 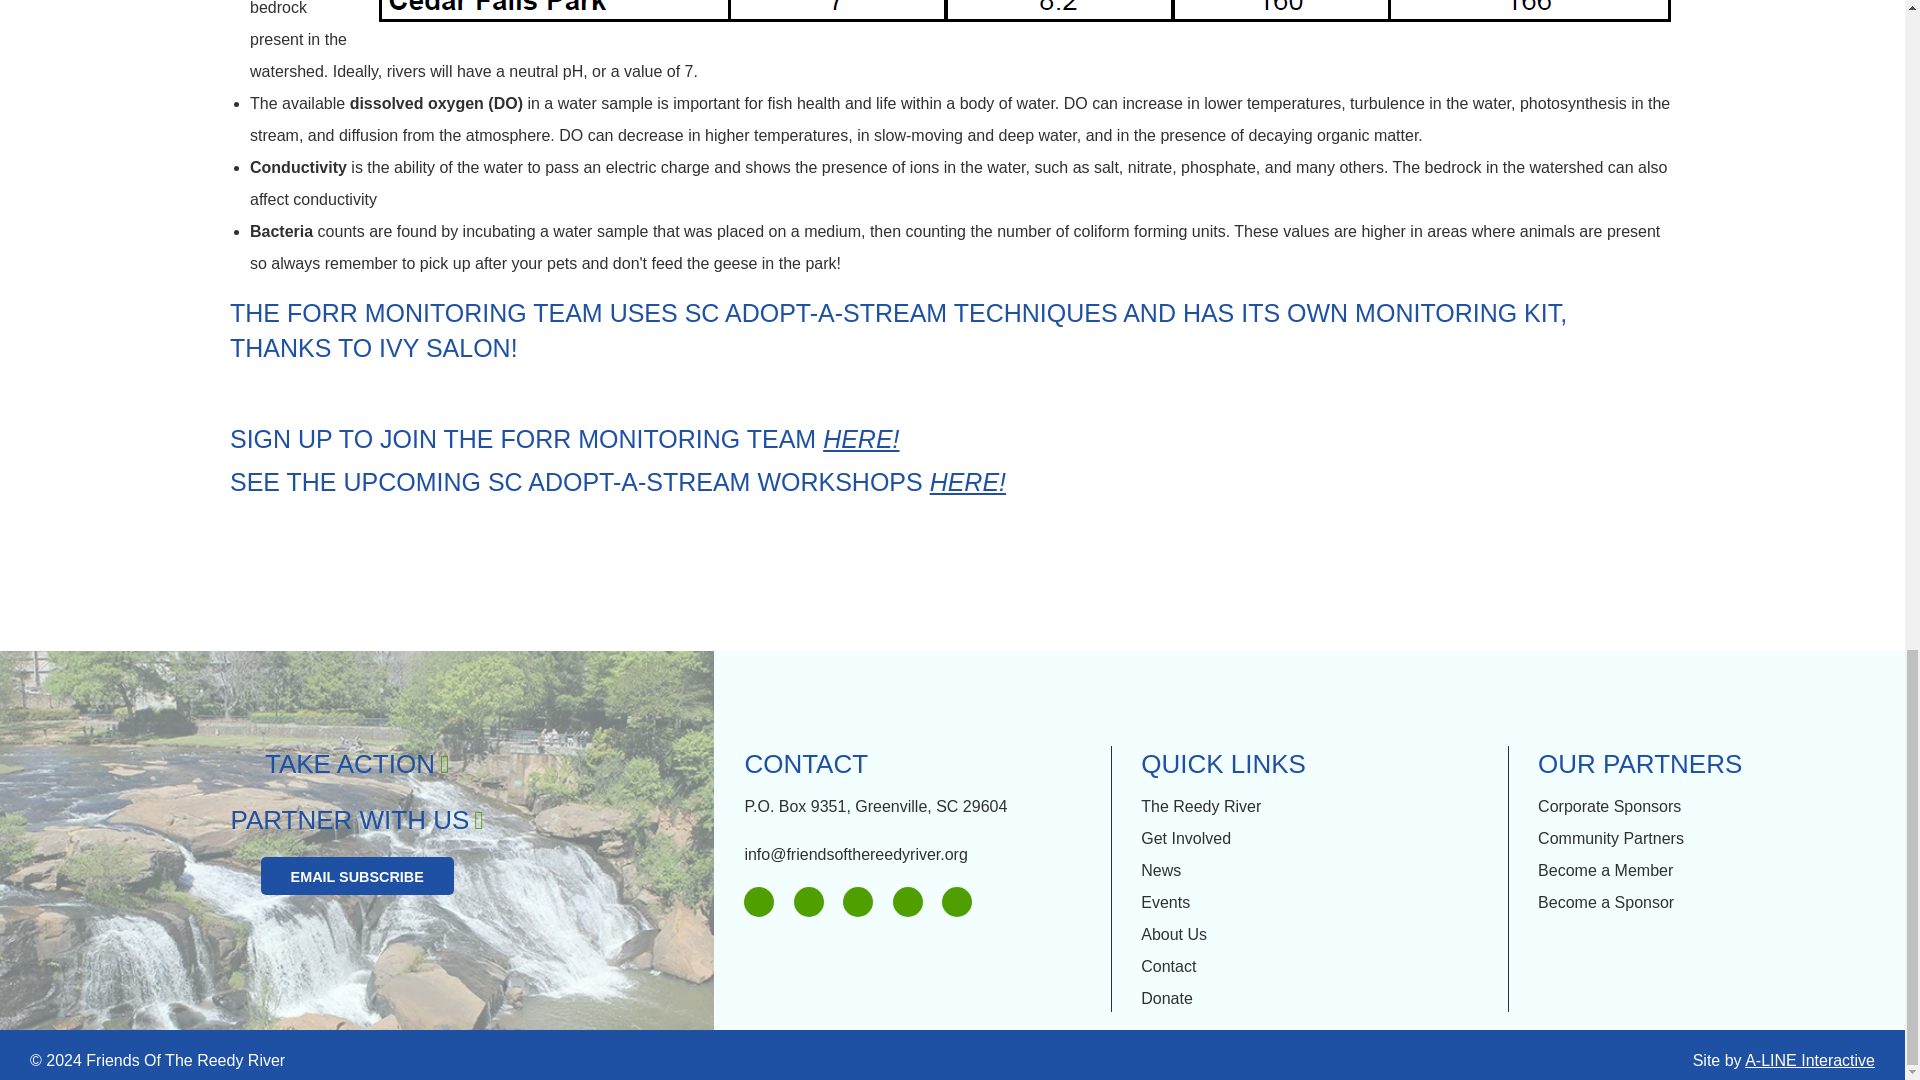 I want to click on HERE!, so click(x=968, y=481).